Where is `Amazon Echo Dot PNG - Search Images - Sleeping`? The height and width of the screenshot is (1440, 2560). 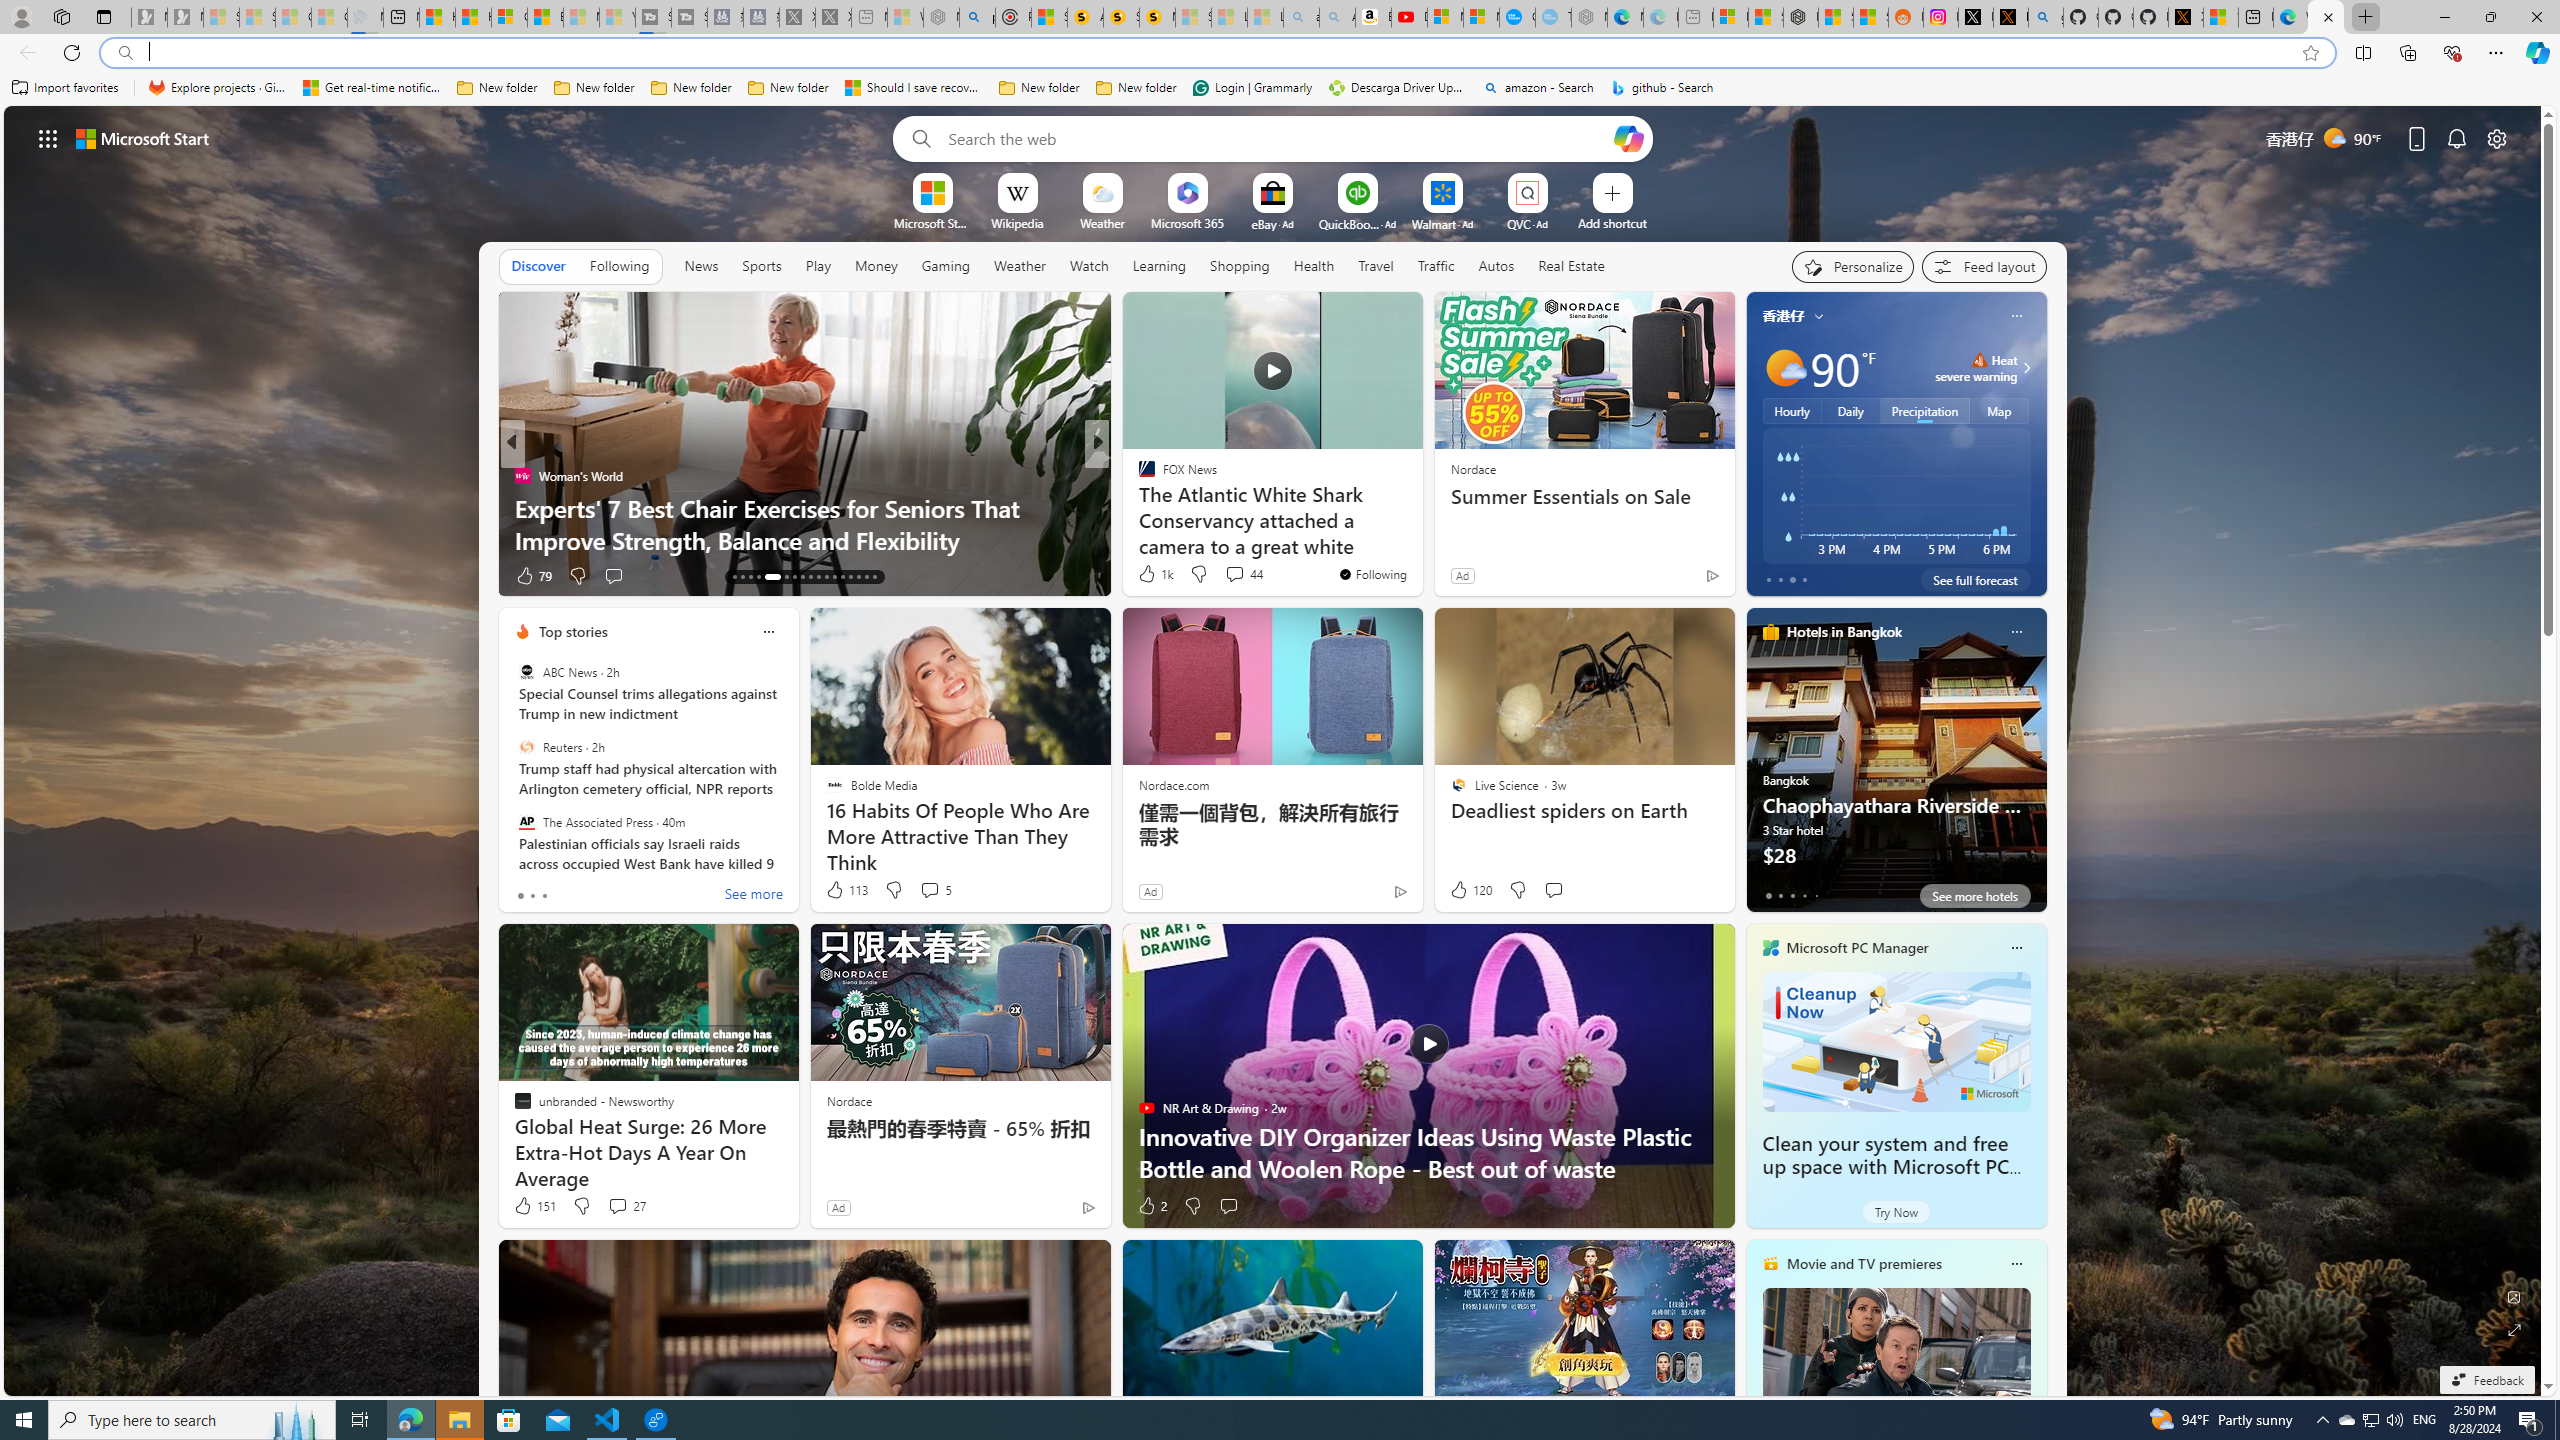
Amazon Echo Dot PNG - Search Images - Sleeping is located at coordinates (1337, 17).